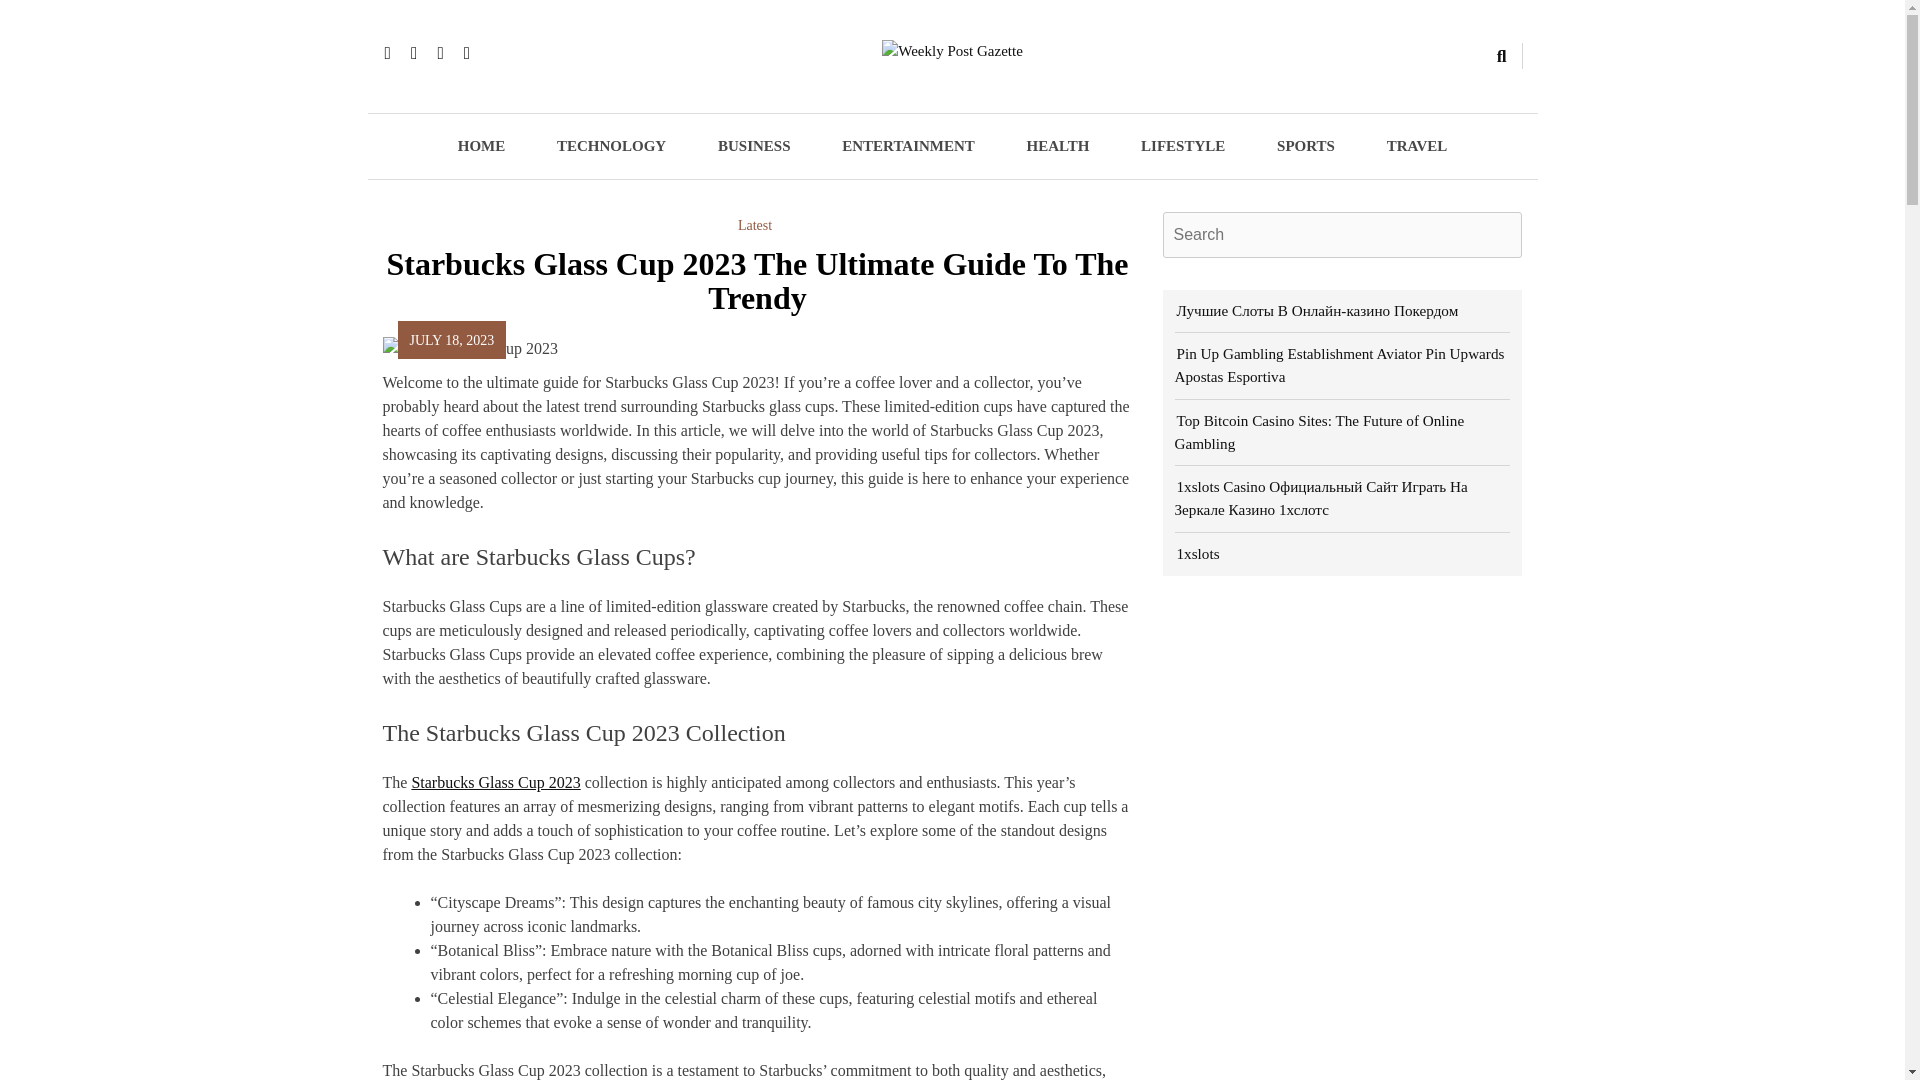  What do you see at coordinates (754, 146) in the screenshot?
I see `BUSINESS` at bounding box center [754, 146].